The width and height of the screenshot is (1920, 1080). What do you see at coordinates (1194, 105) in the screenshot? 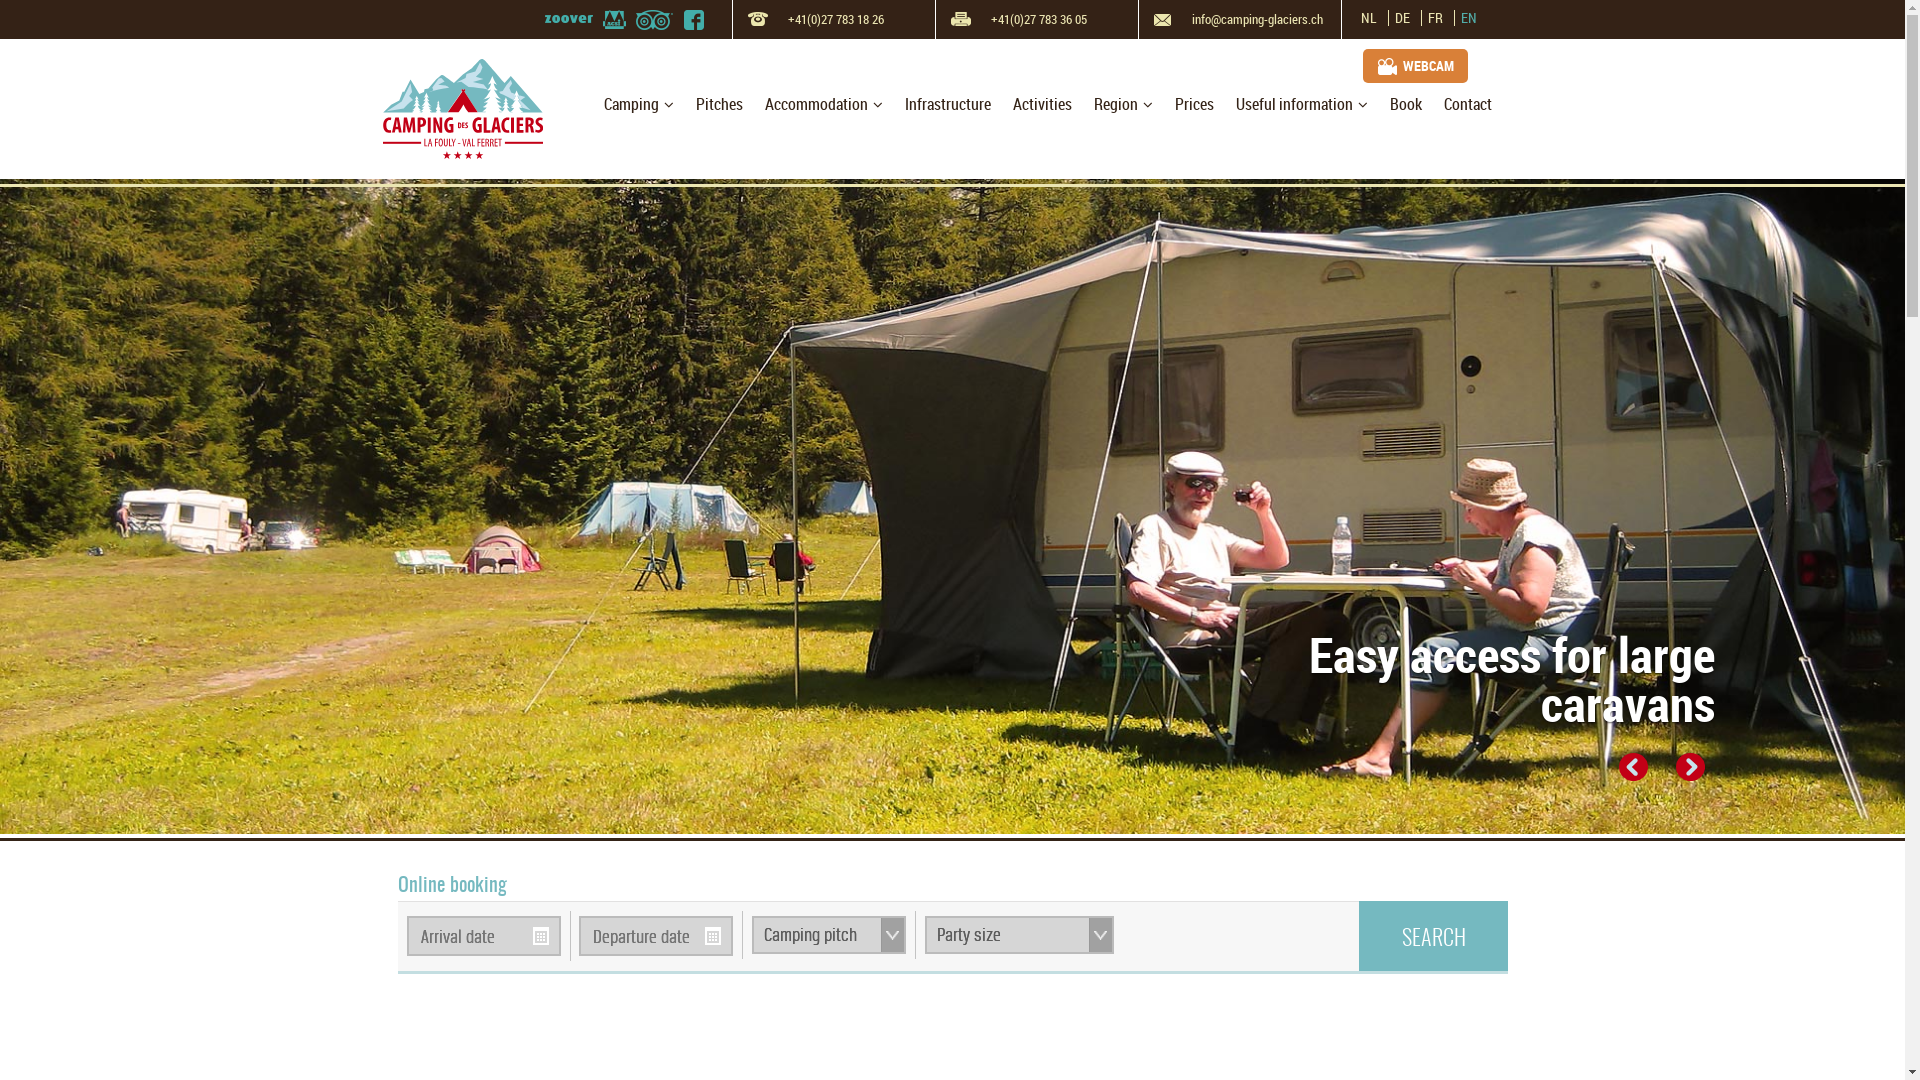
I see `Prices` at bounding box center [1194, 105].